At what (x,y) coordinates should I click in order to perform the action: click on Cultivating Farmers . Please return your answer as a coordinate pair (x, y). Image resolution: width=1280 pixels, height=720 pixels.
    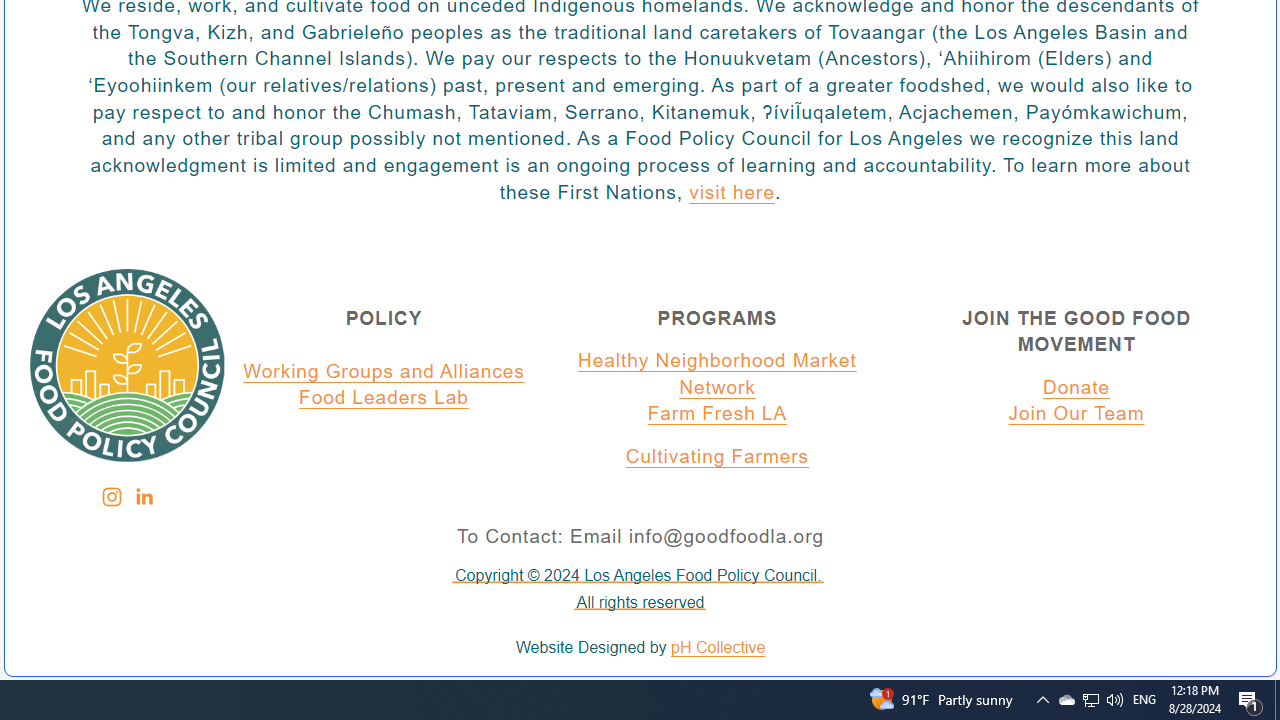
    Looking at the image, I should click on (717, 457).